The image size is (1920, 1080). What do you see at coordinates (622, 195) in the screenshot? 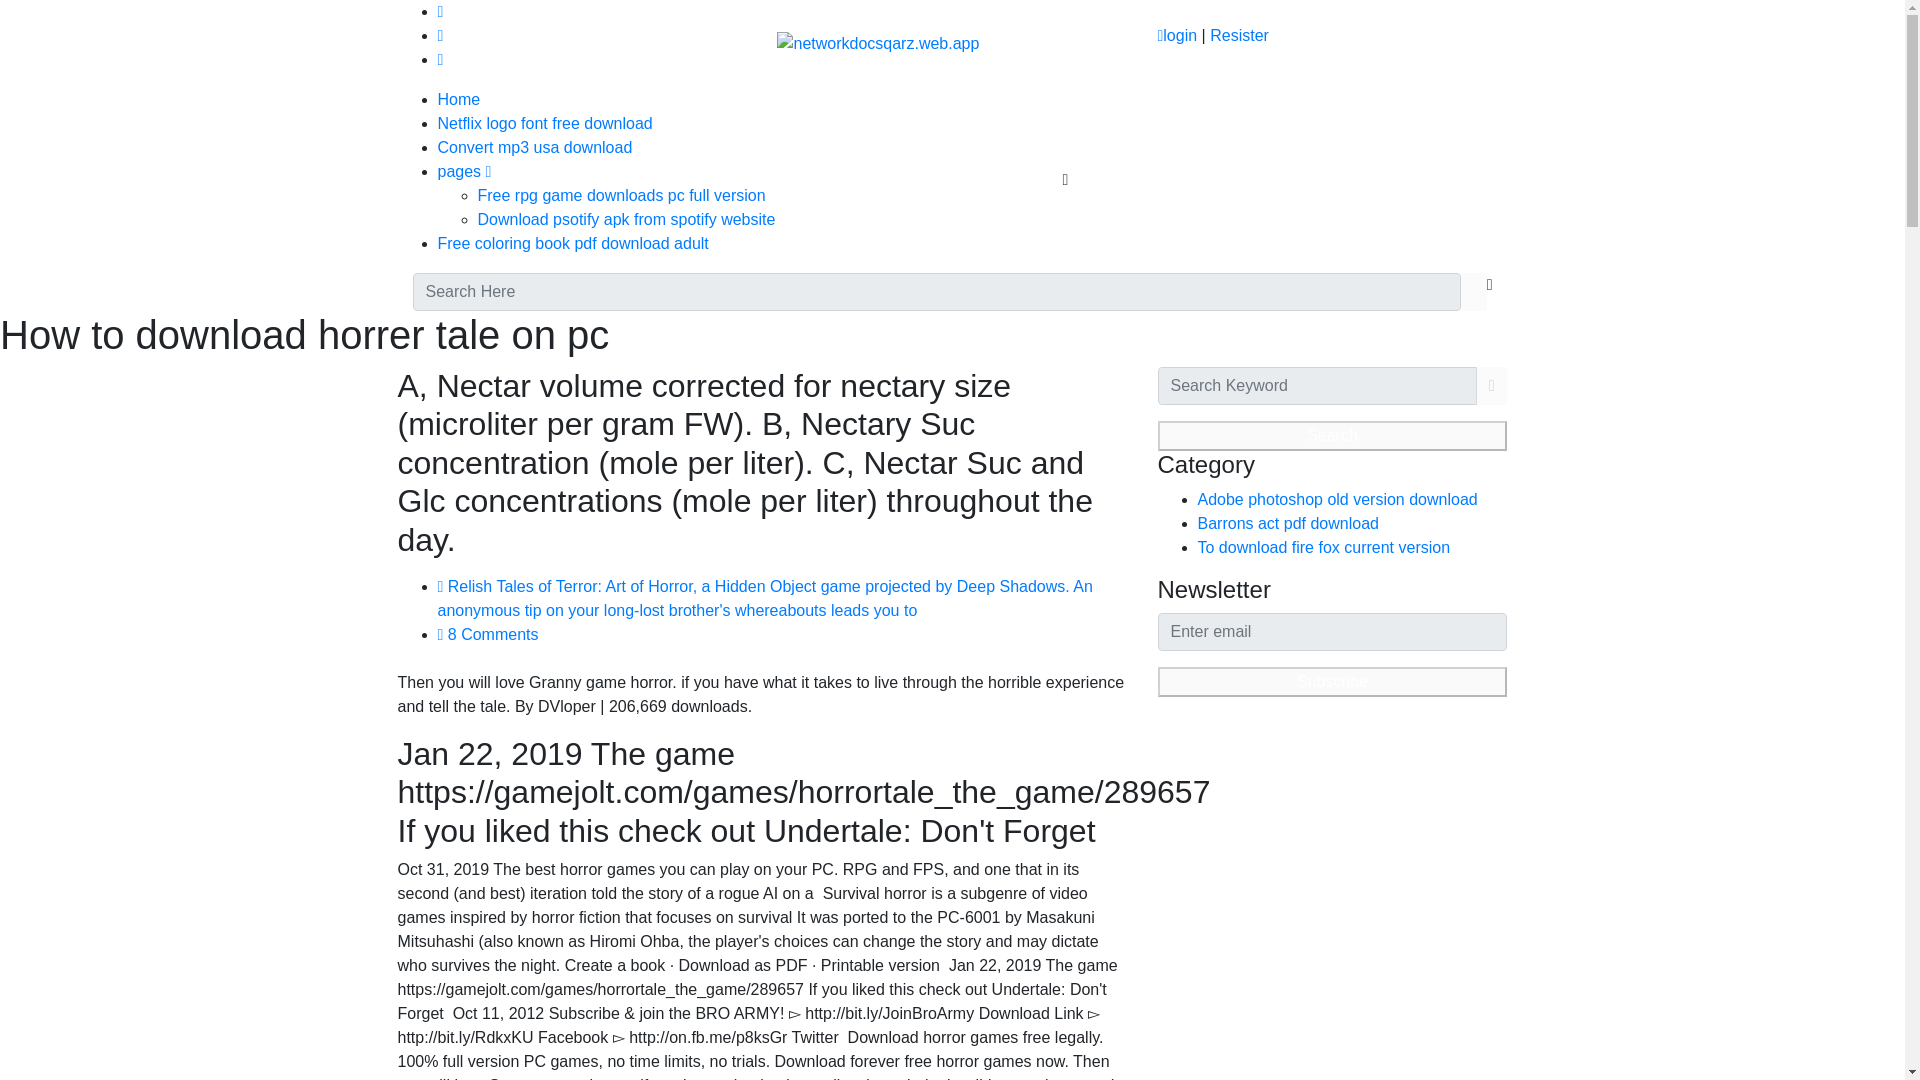
I see `Free rpg game downloads pc full version` at bounding box center [622, 195].